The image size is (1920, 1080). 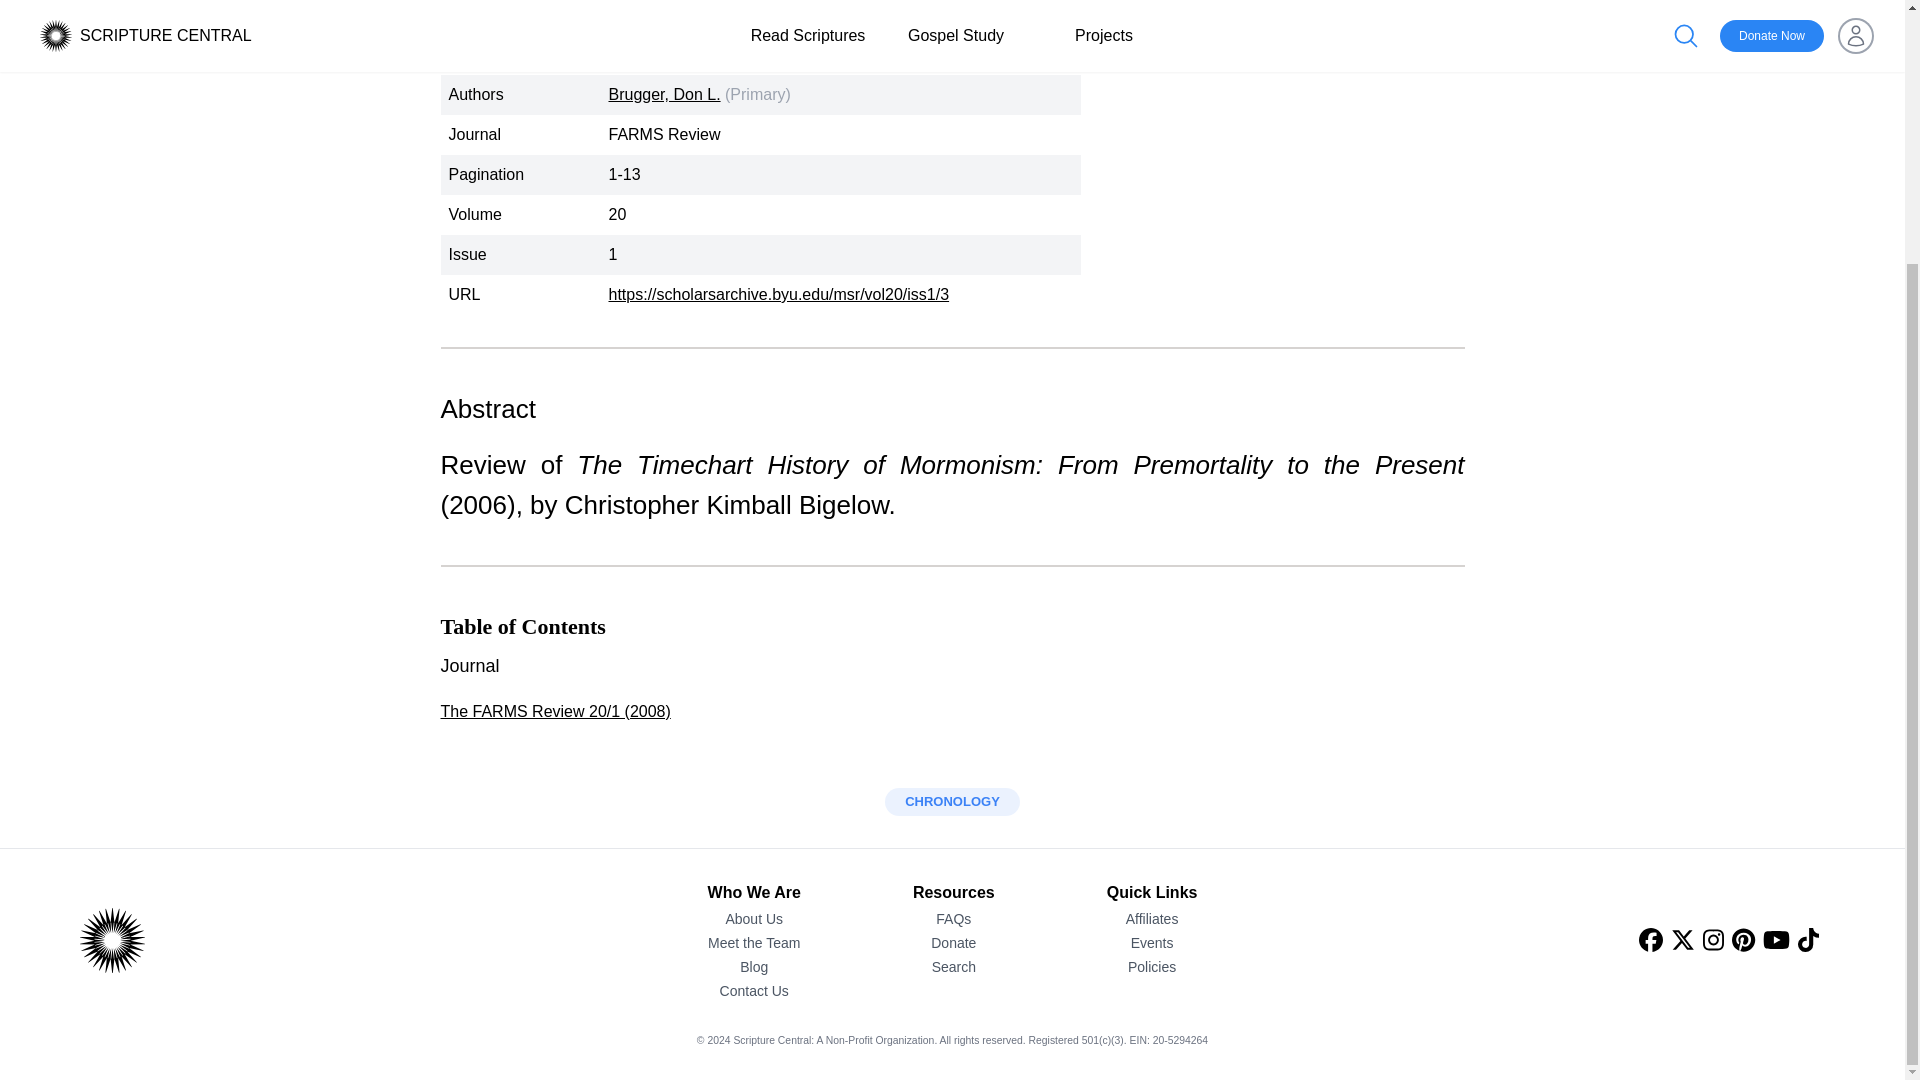 I want to click on Policies, so click(x=1152, y=966).